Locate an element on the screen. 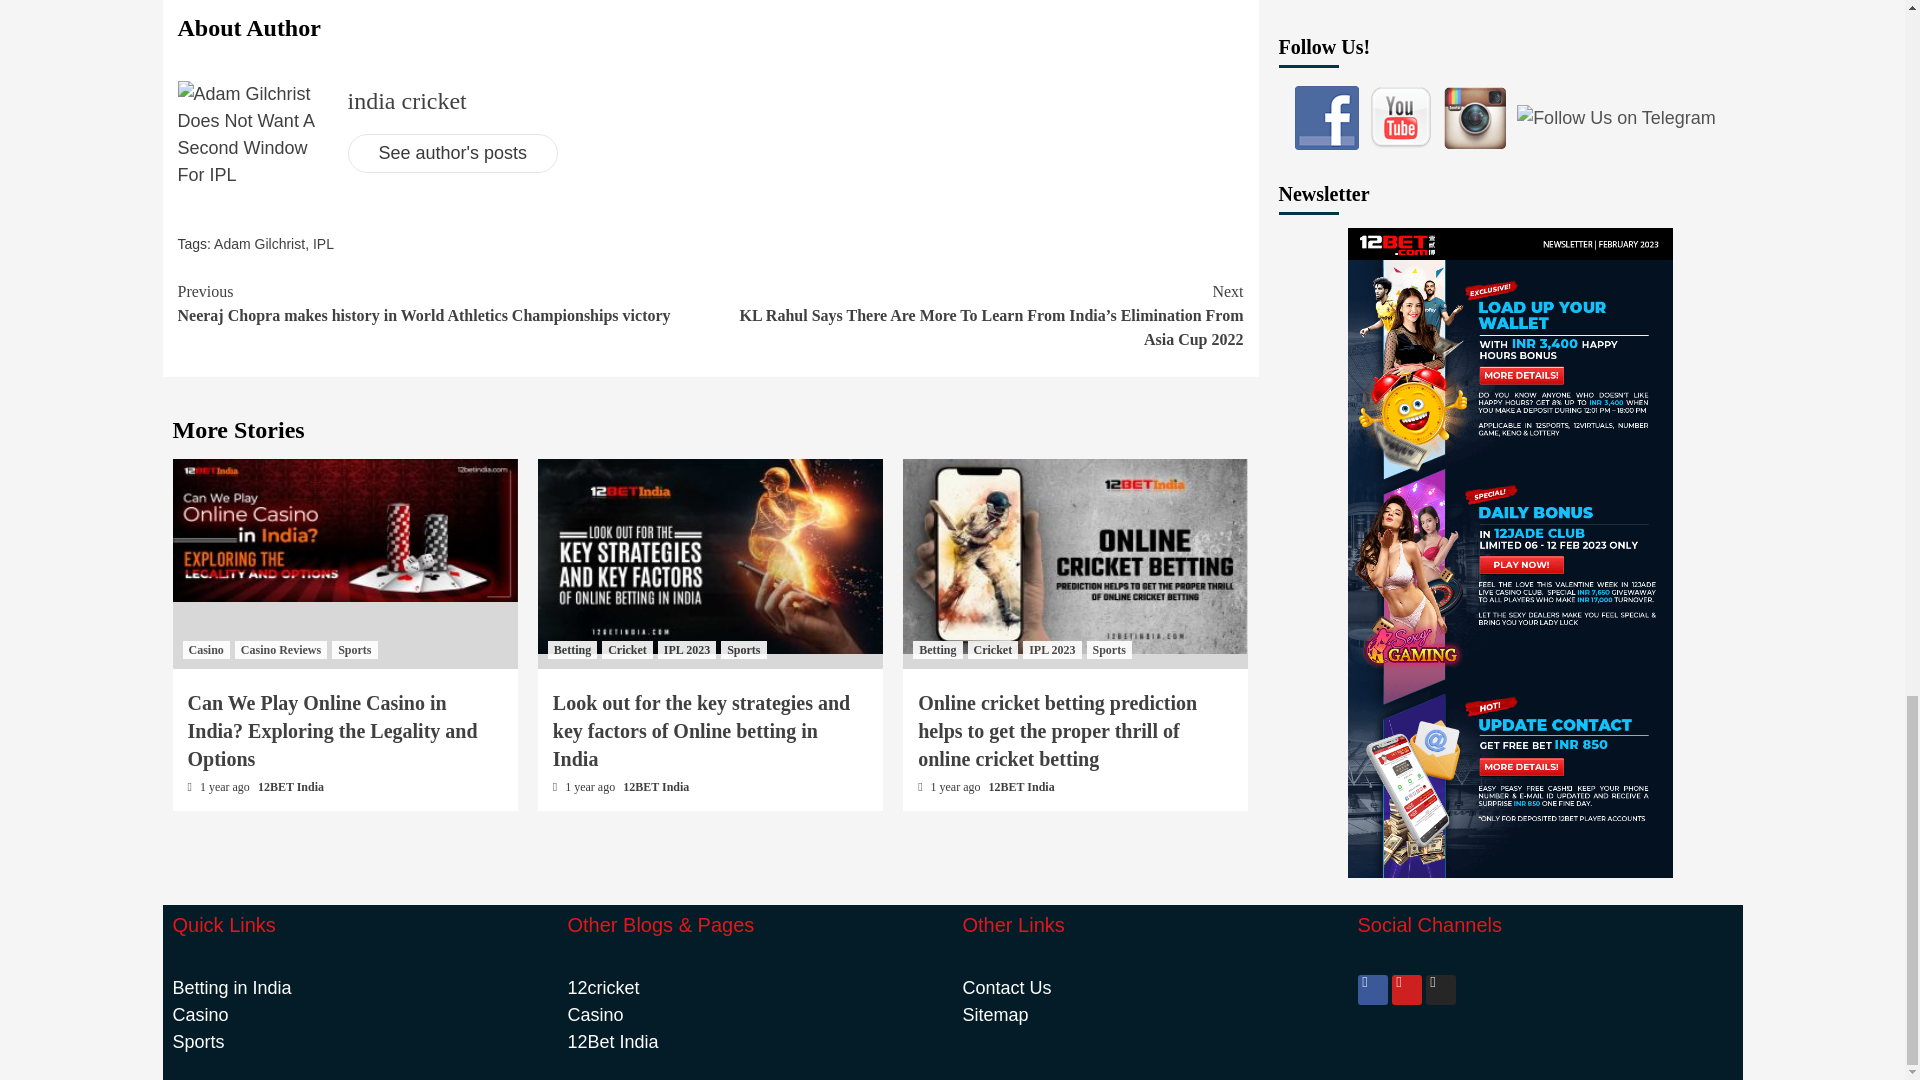  12BET India is located at coordinates (290, 786).